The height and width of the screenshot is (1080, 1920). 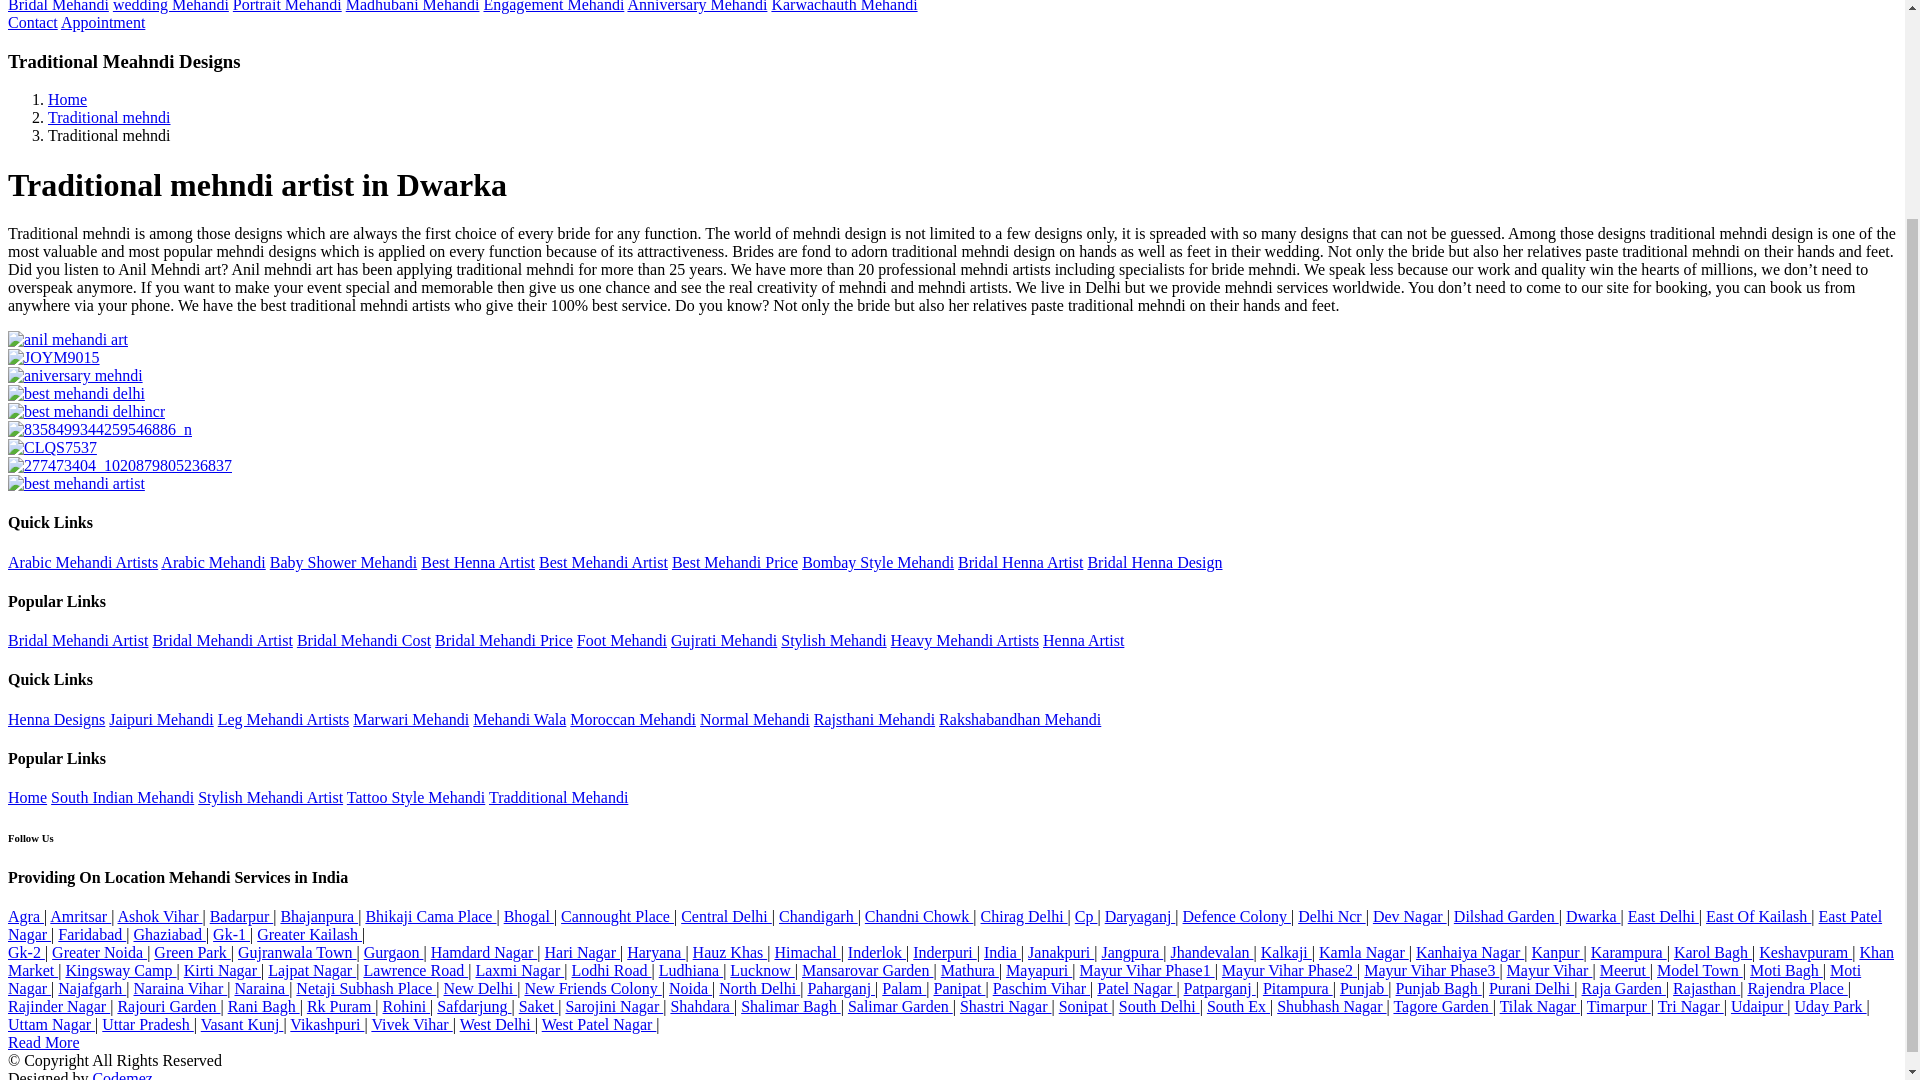 I want to click on wedding Mehandi, so click(x=170, y=6).